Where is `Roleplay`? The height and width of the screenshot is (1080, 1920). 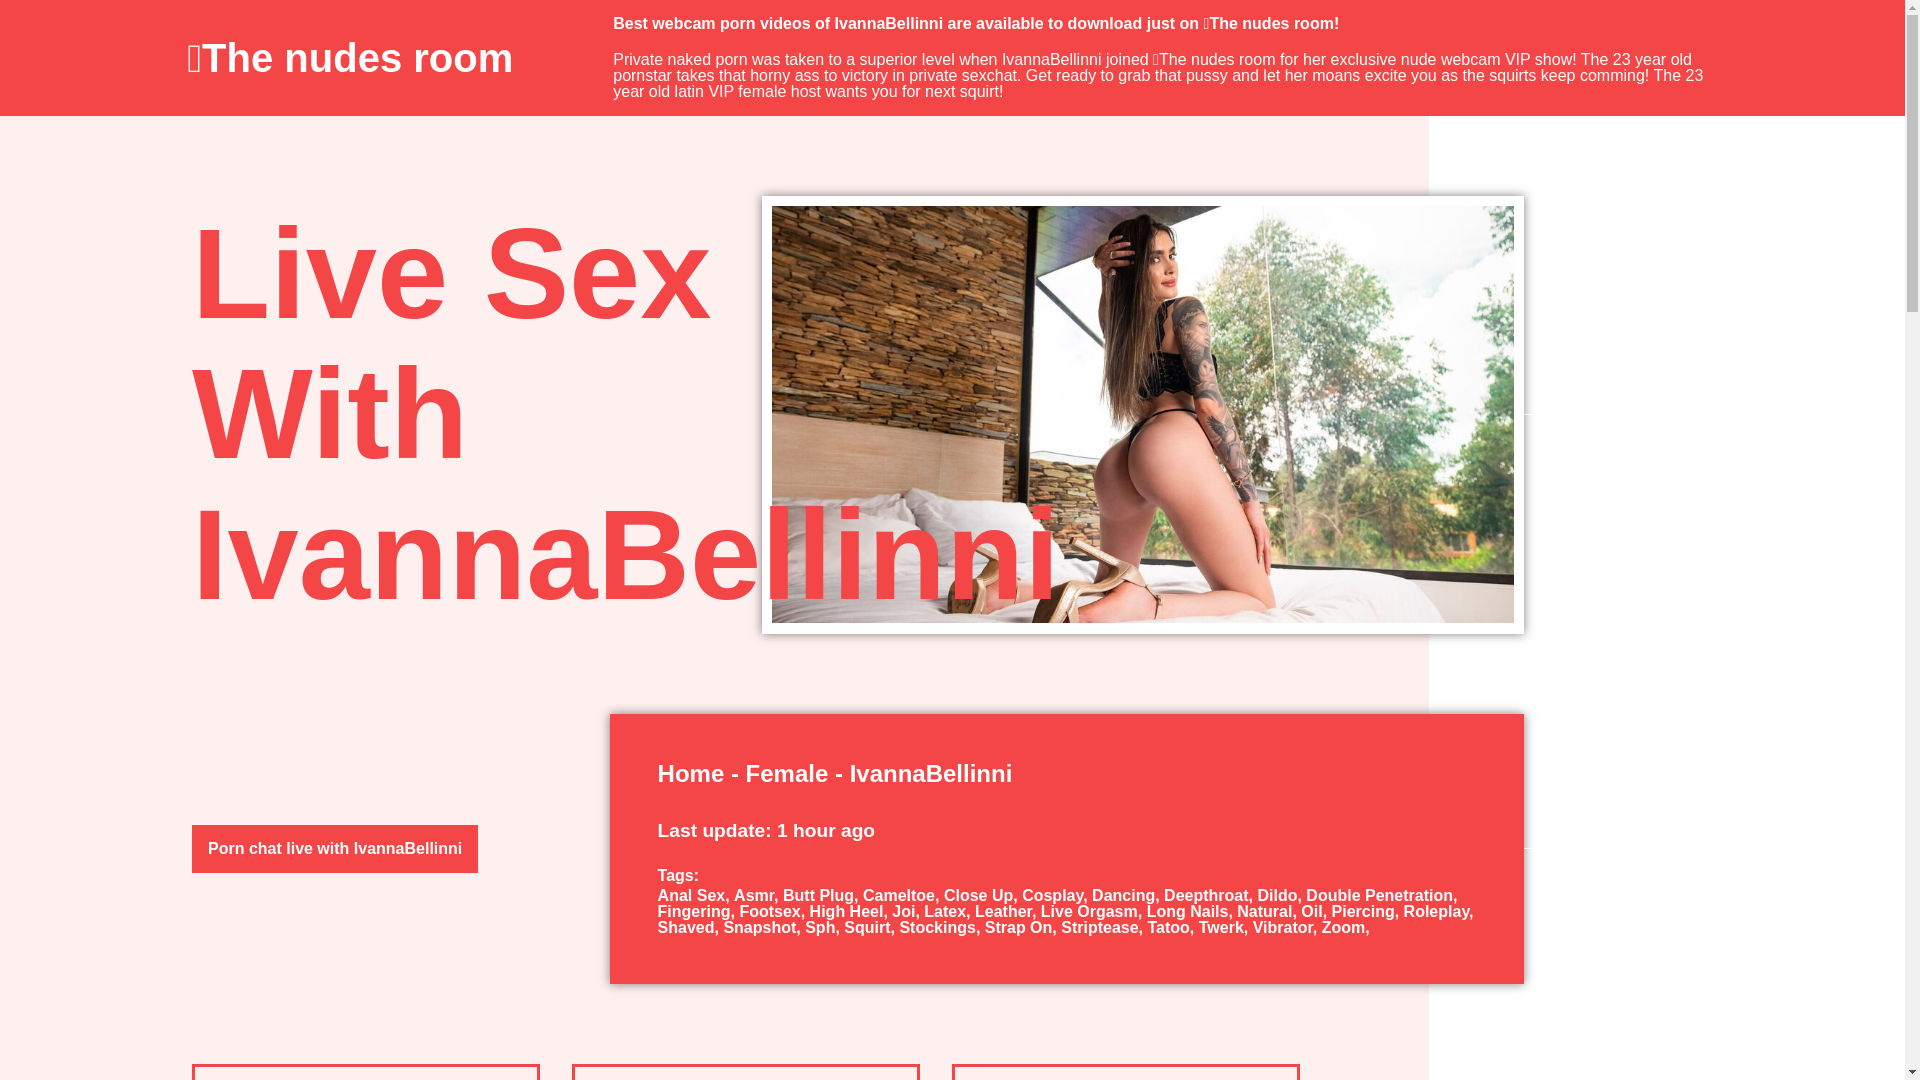
Roleplay is located at coordinates (1438, 911).